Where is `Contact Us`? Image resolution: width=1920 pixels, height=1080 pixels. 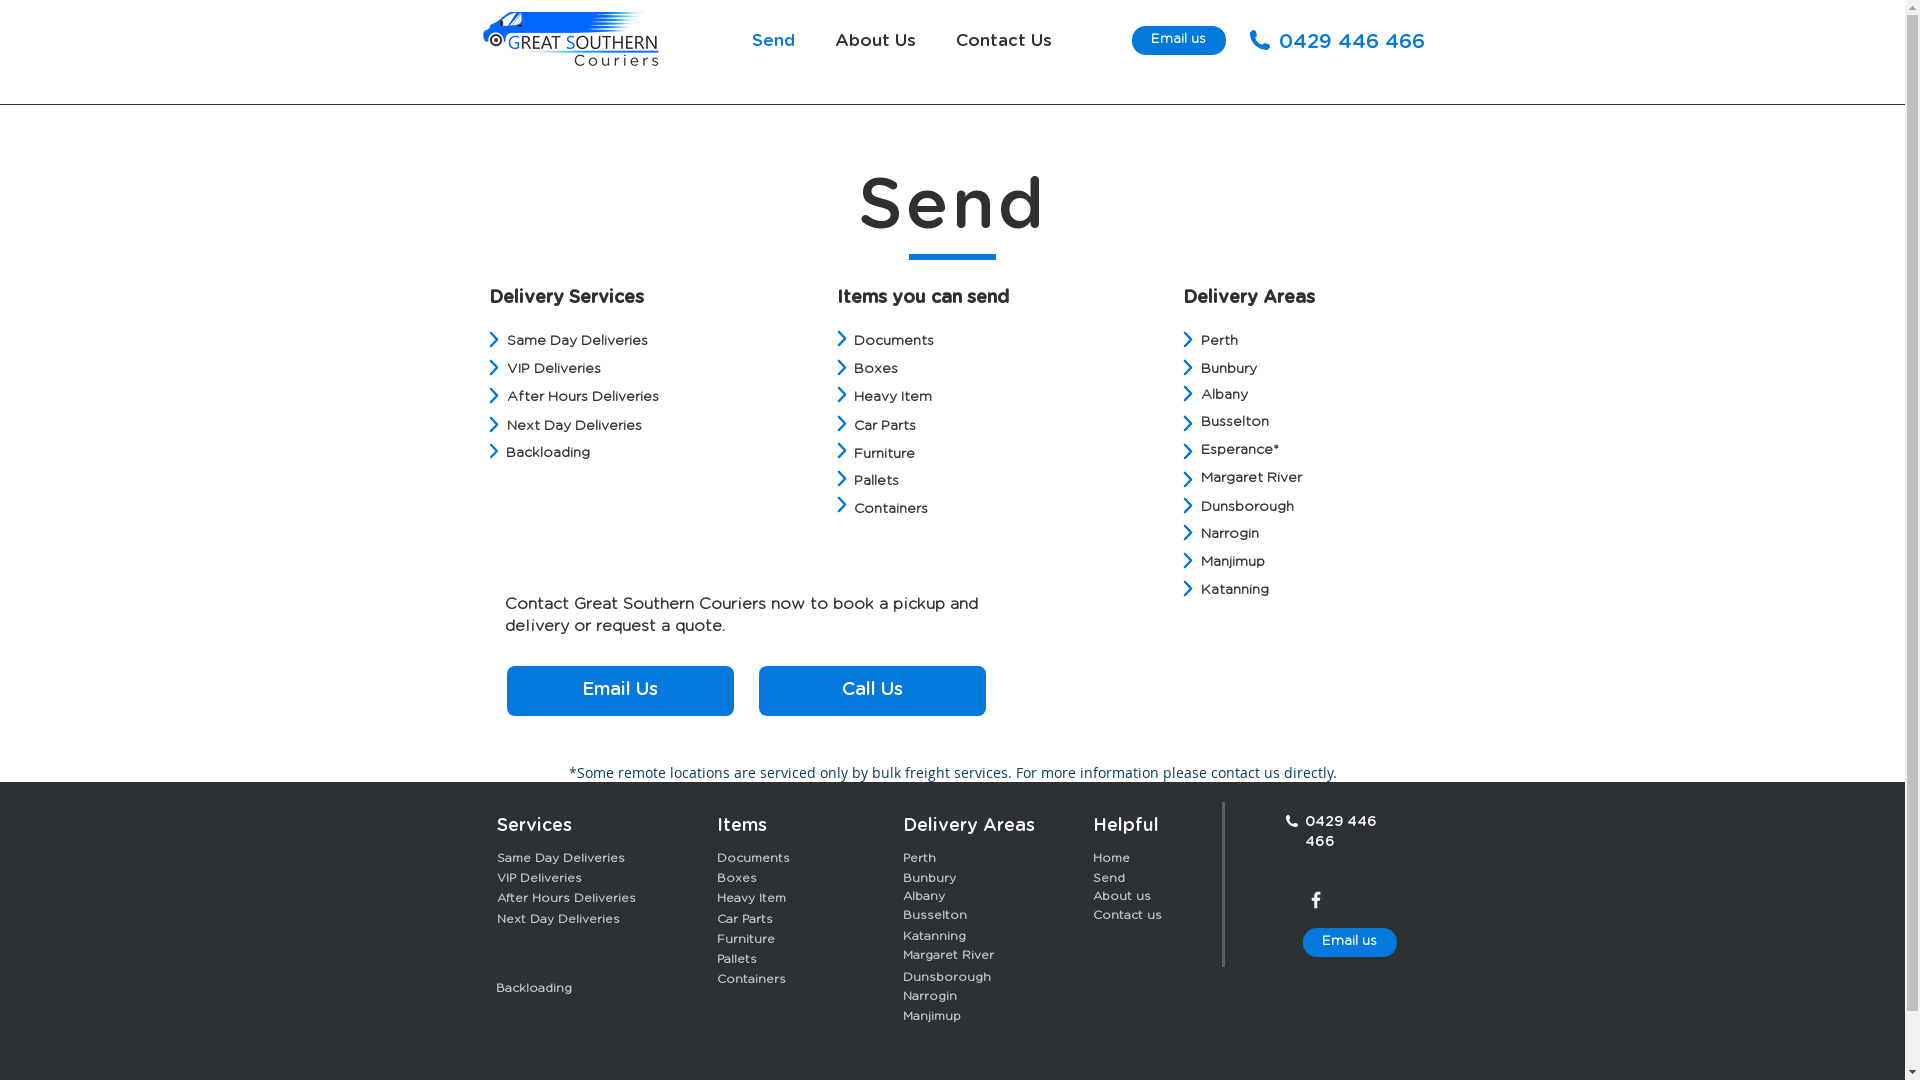 Contact Us is located at coordinates (1004, 40).